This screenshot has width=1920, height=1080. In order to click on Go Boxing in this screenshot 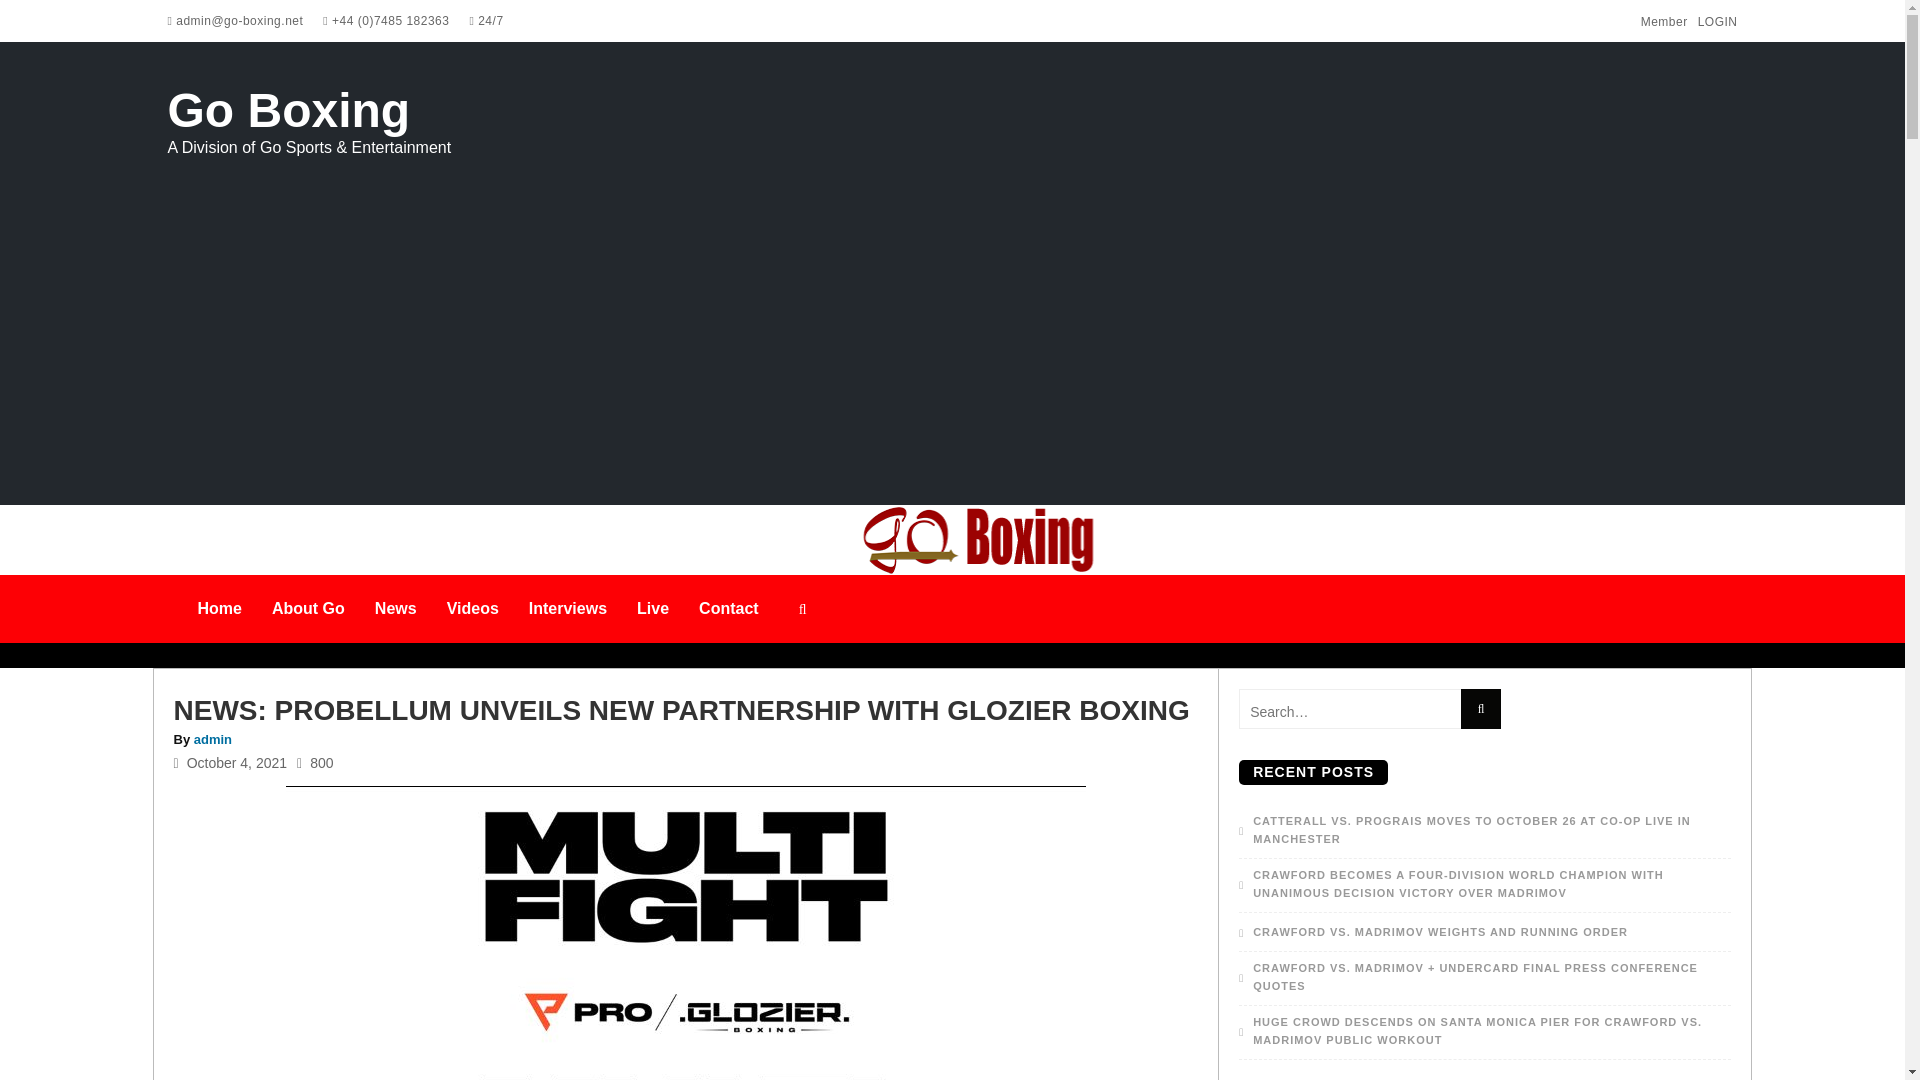, I will do `click(289, 121)`.